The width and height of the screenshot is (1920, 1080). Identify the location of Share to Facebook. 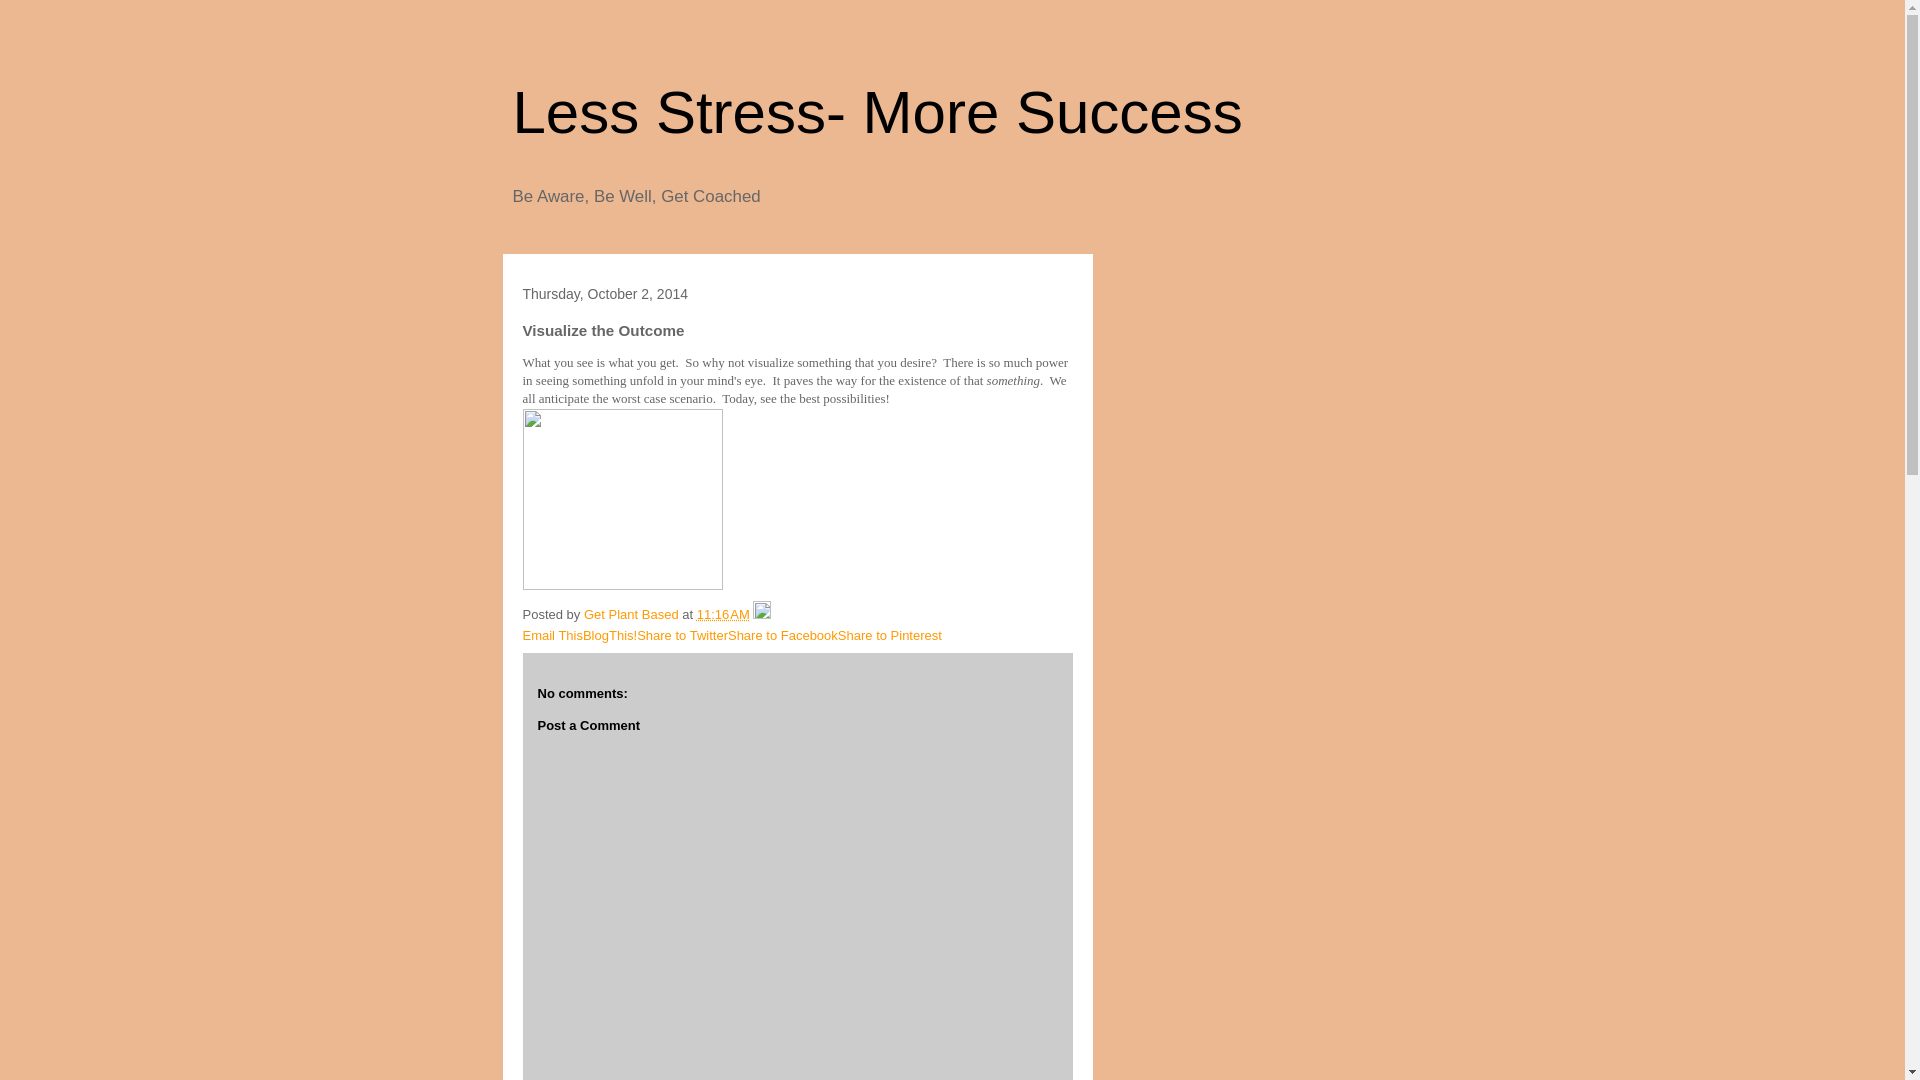
(782, 634).